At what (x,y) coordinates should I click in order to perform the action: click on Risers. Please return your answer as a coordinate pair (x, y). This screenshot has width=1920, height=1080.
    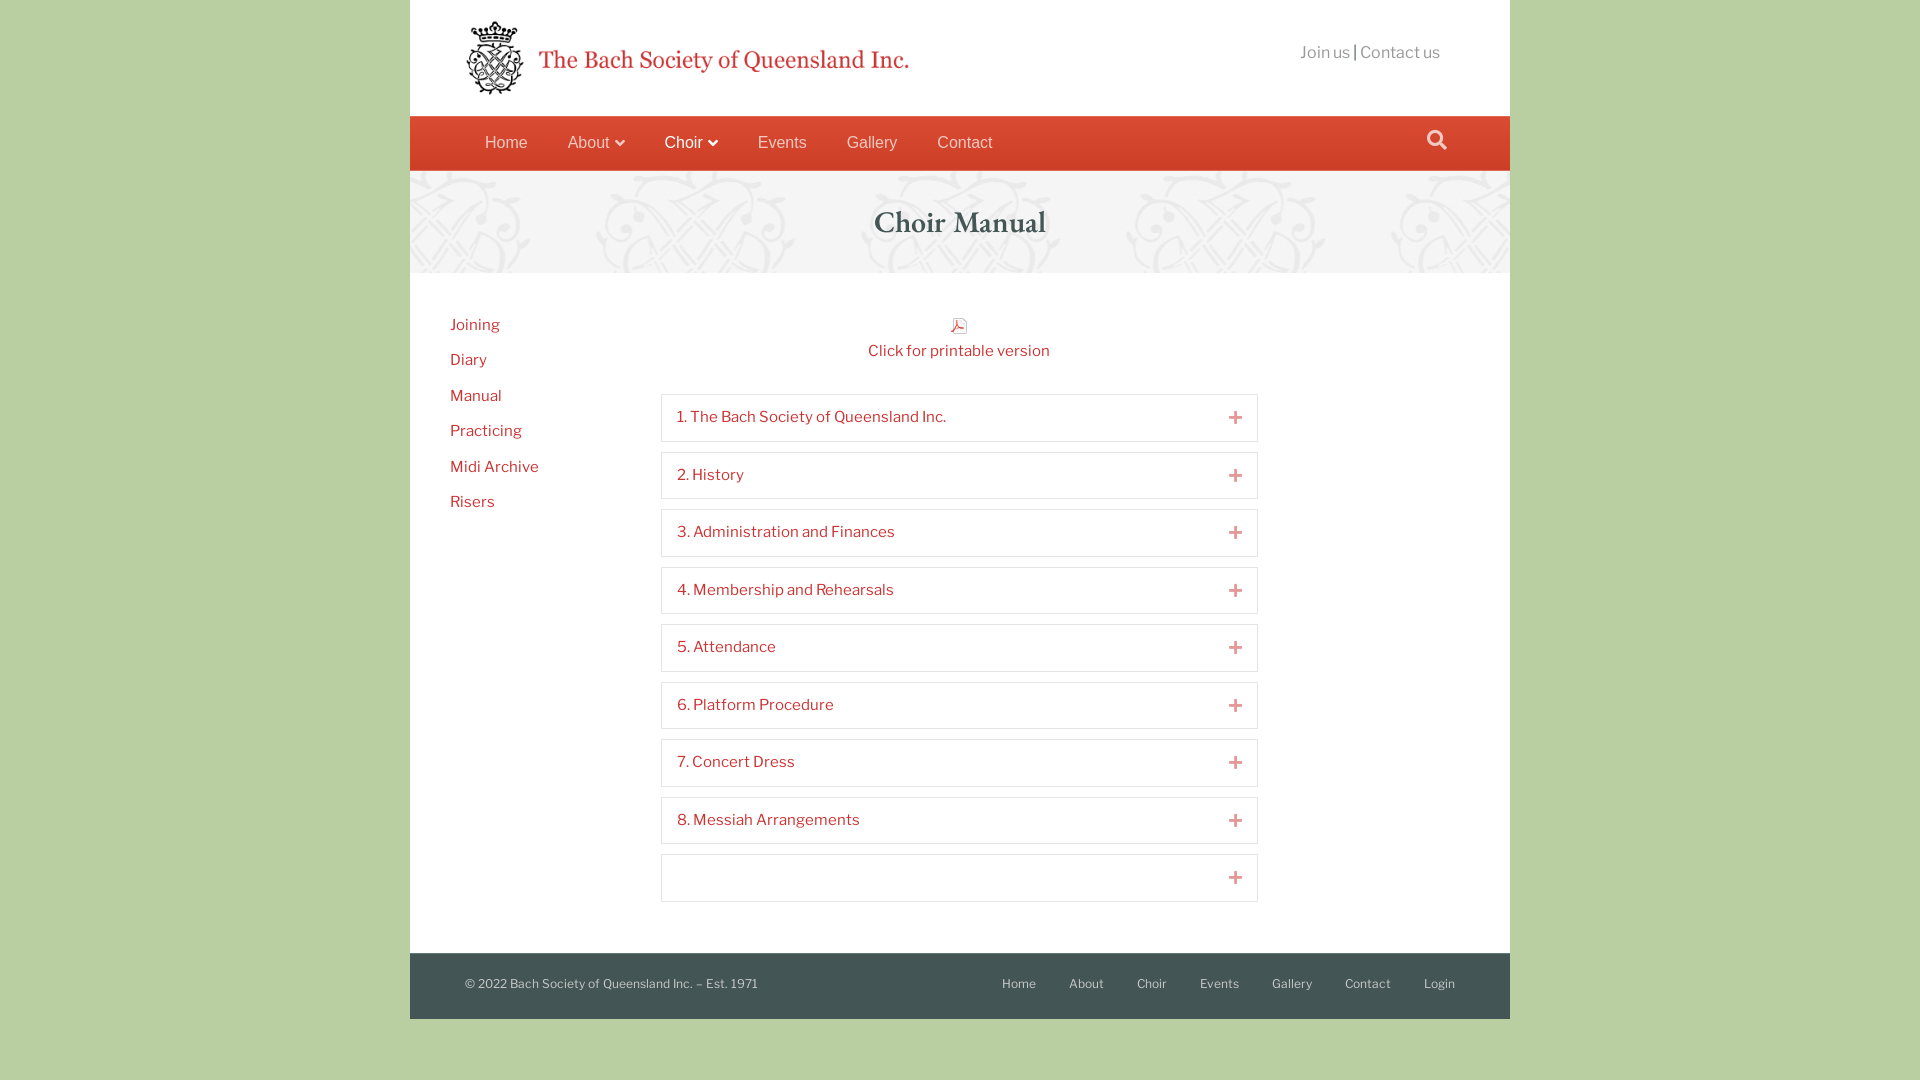
    Looking at the image, I should click on (472, 502).